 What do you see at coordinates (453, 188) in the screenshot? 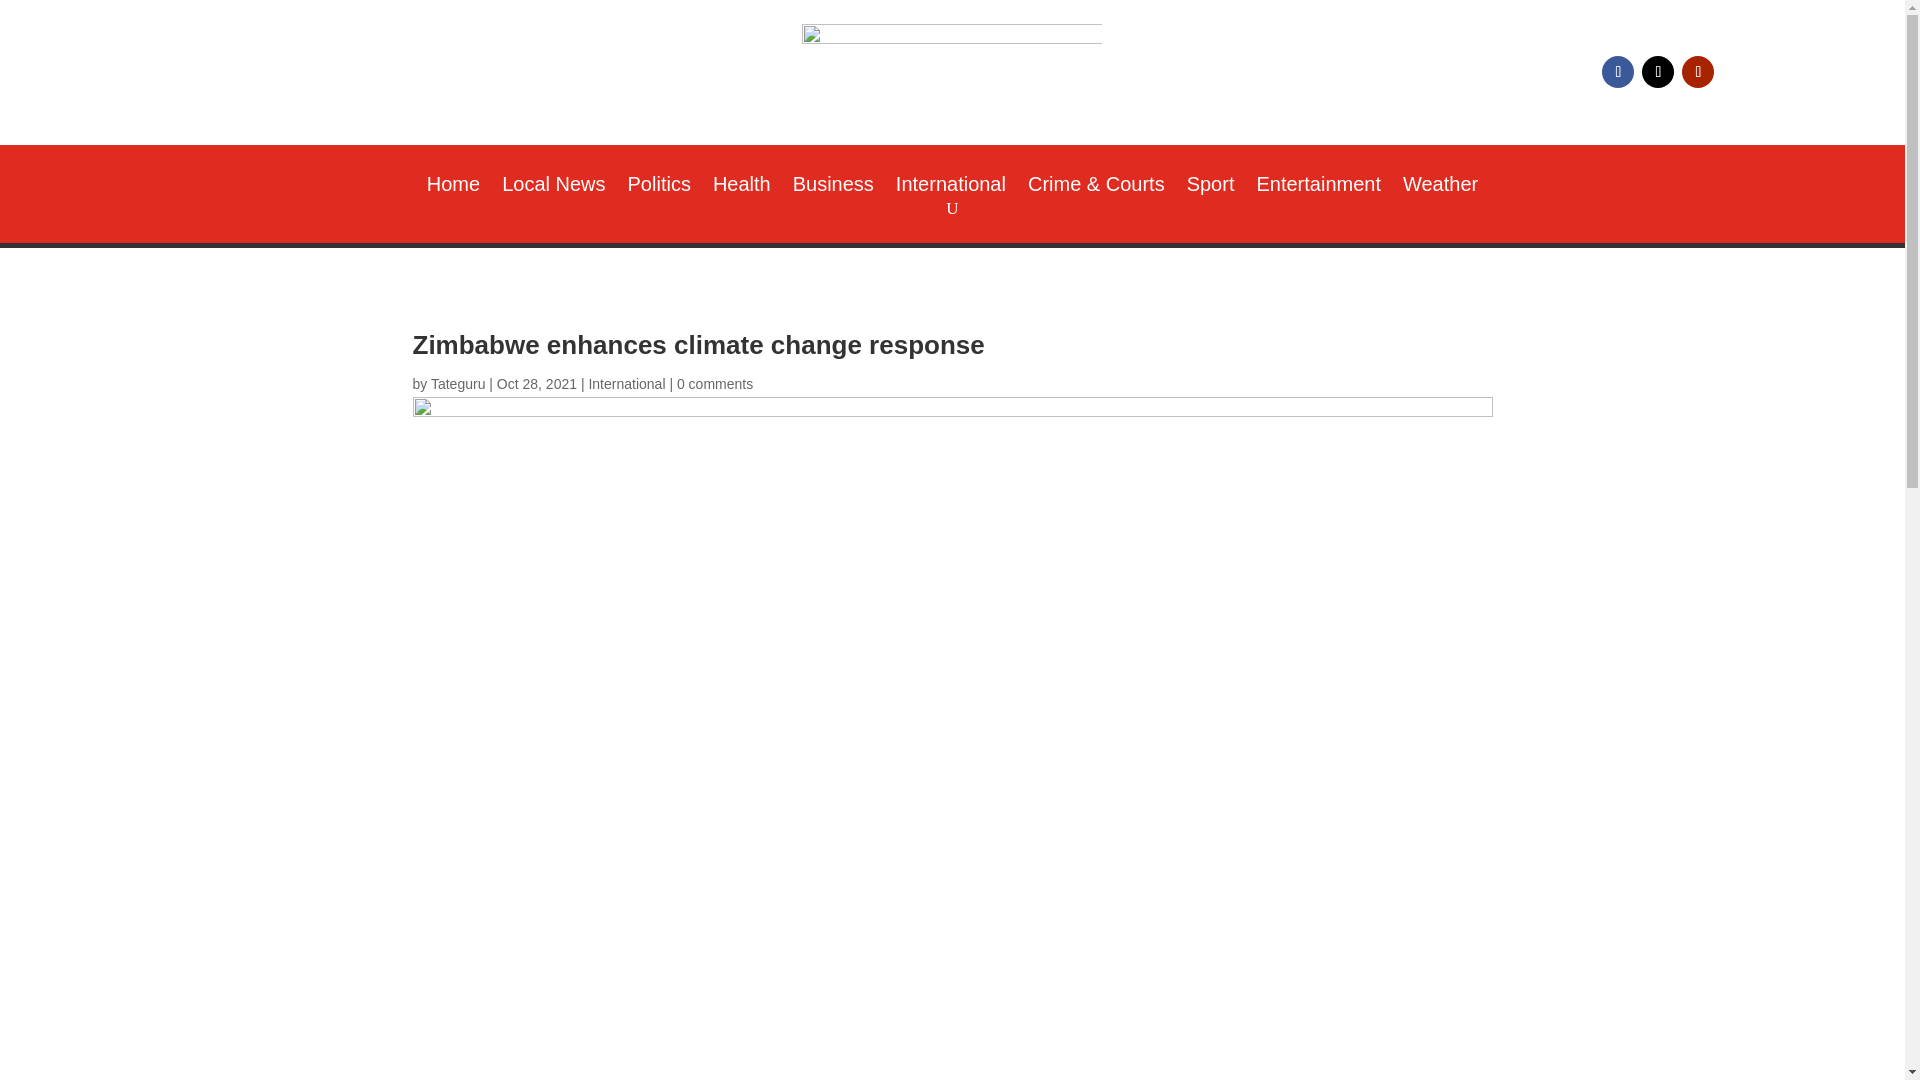
I see `Home` at bounding box center [453, 188].